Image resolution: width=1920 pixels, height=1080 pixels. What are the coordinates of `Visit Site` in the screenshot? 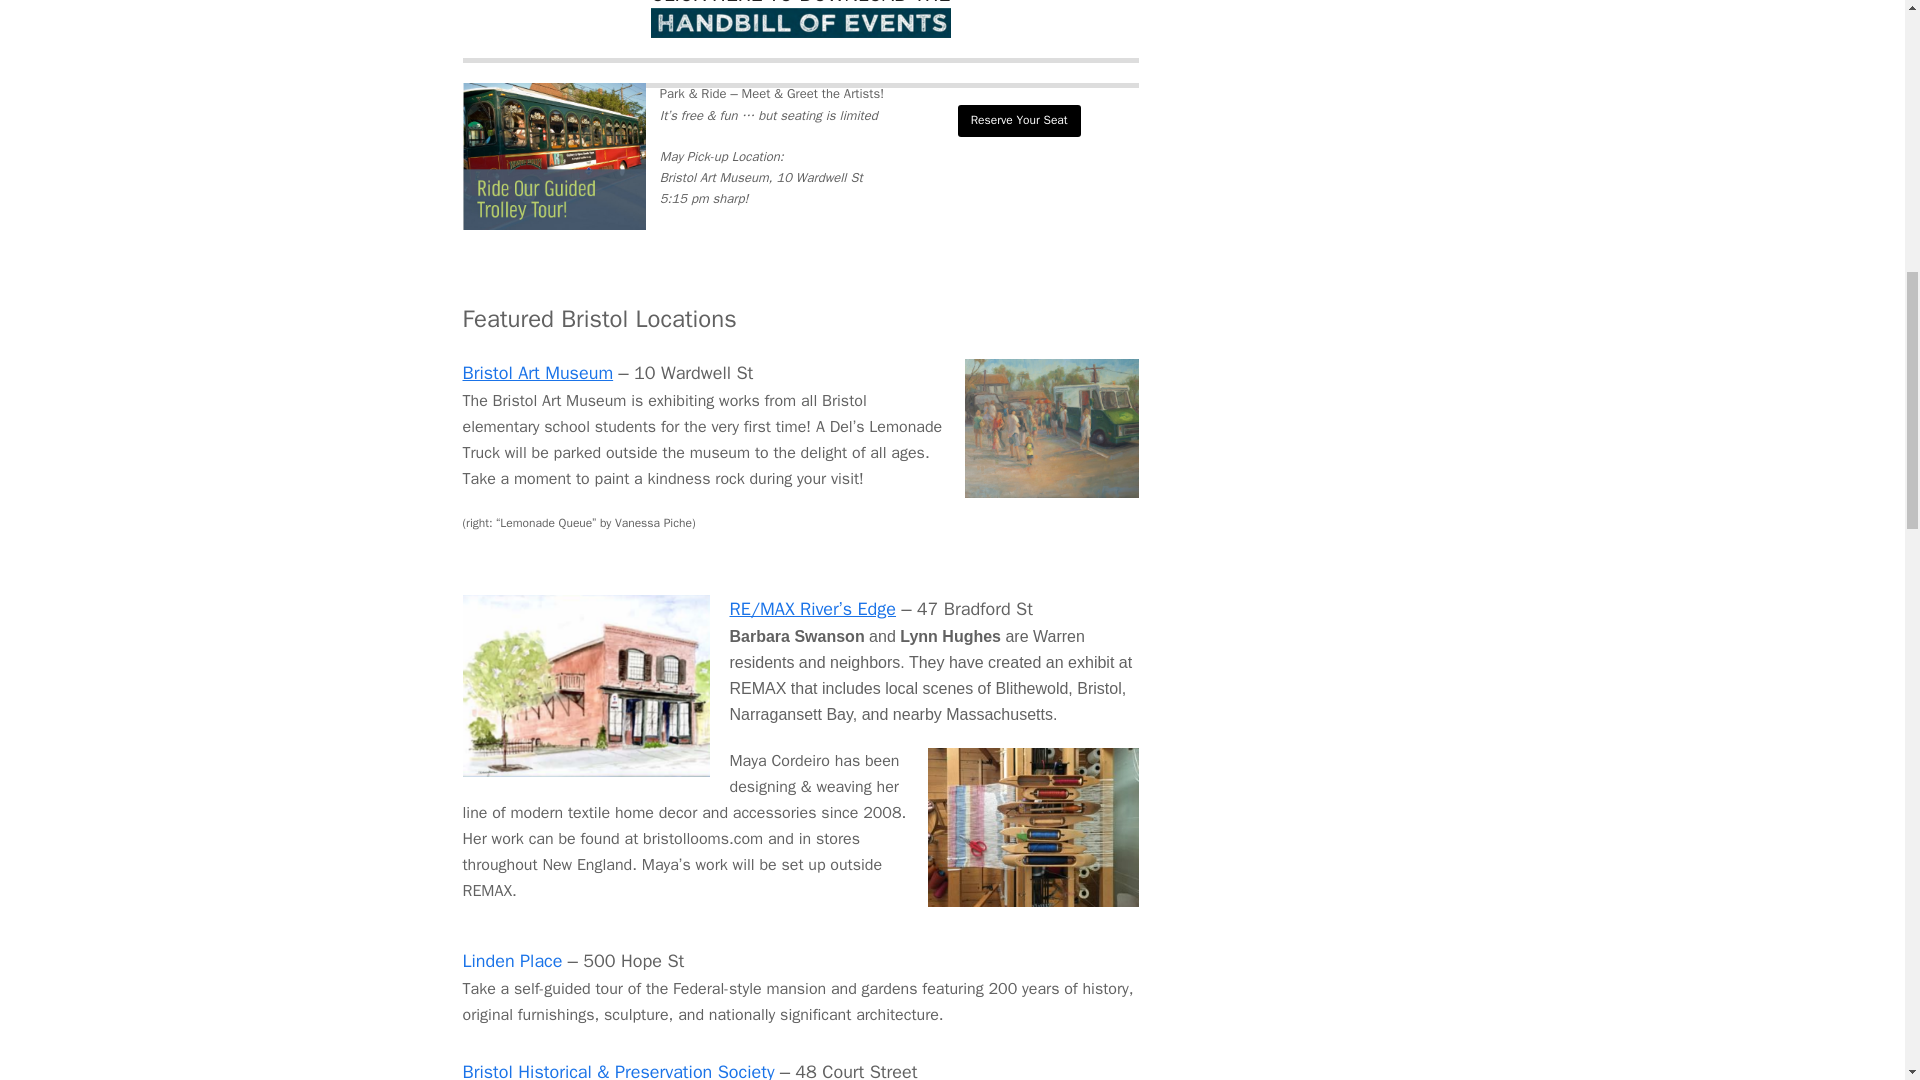 It's located at (1019, 120).